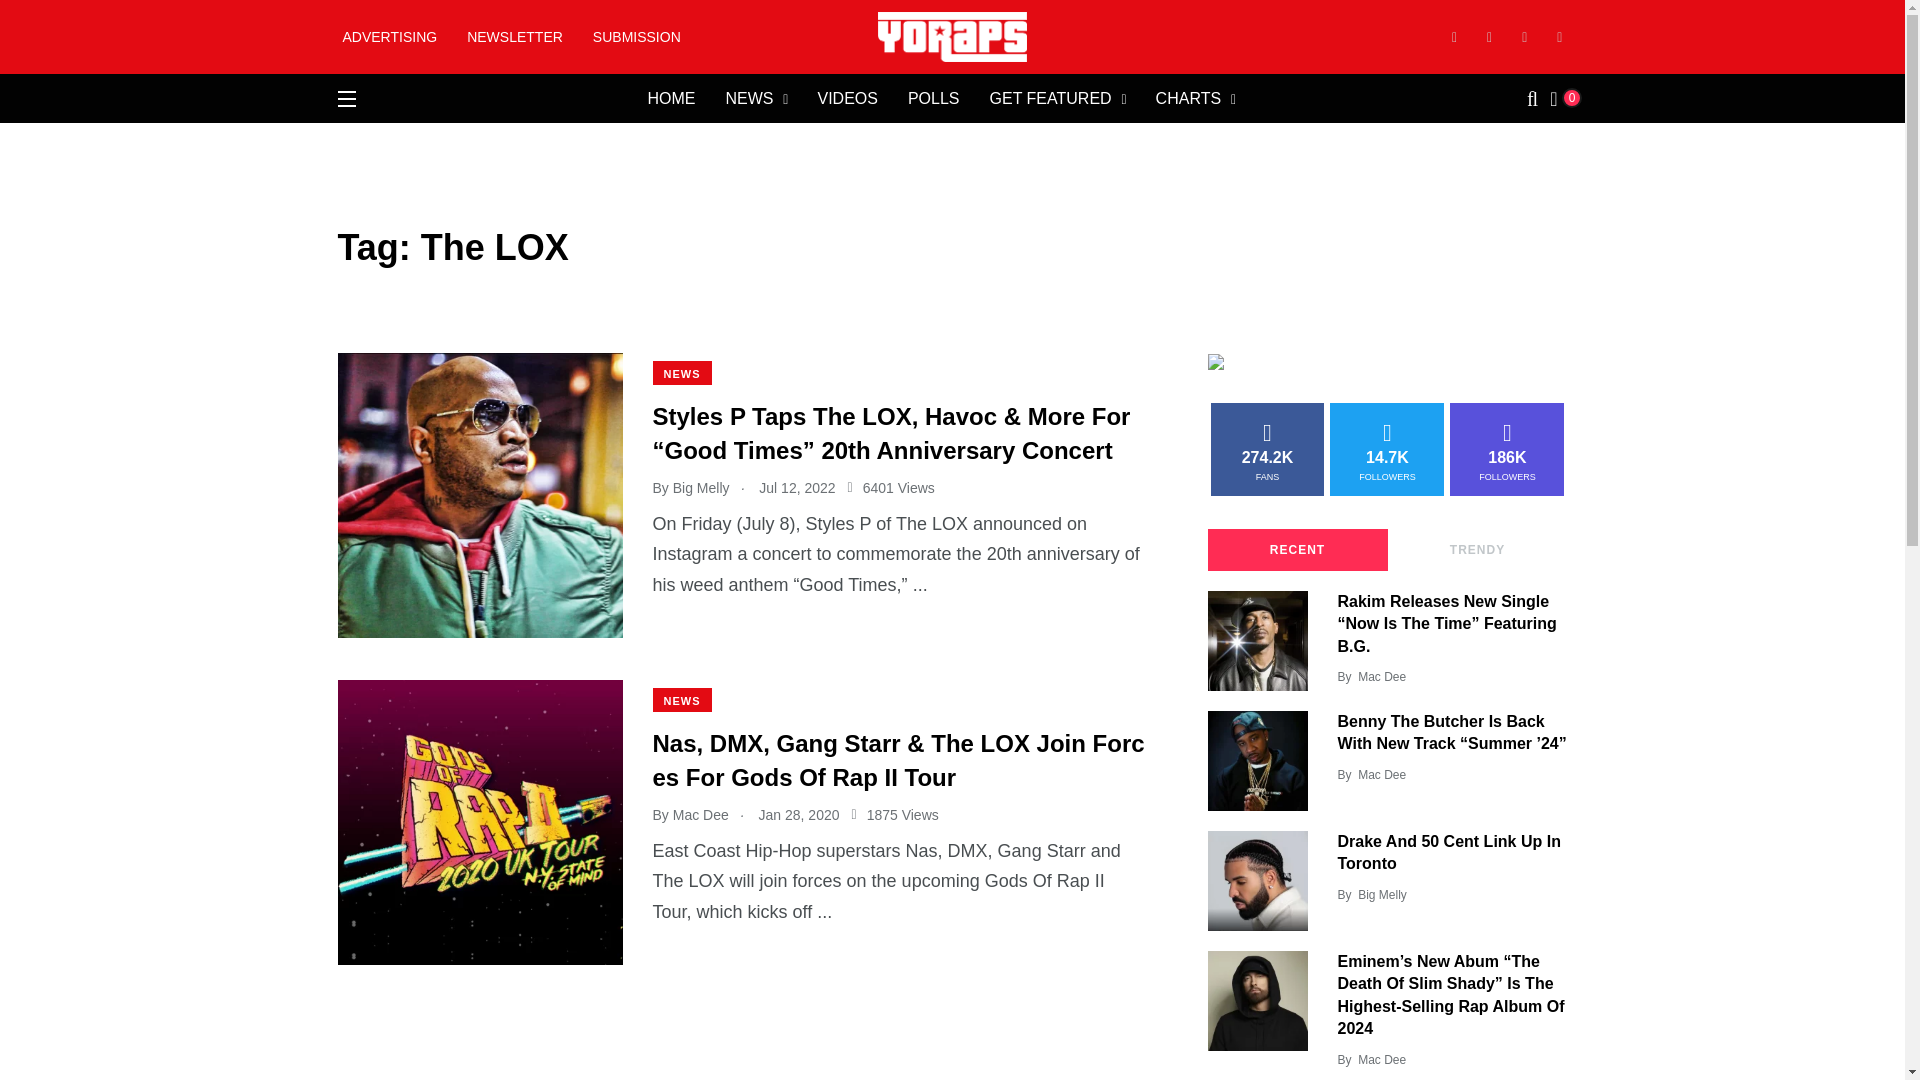 The height and width of the screenshot is (1080, 1920). What do you see at coordinates (389, 37) in the screenshot?
I see `ADVERTISING` at bounding box center [389, 37].